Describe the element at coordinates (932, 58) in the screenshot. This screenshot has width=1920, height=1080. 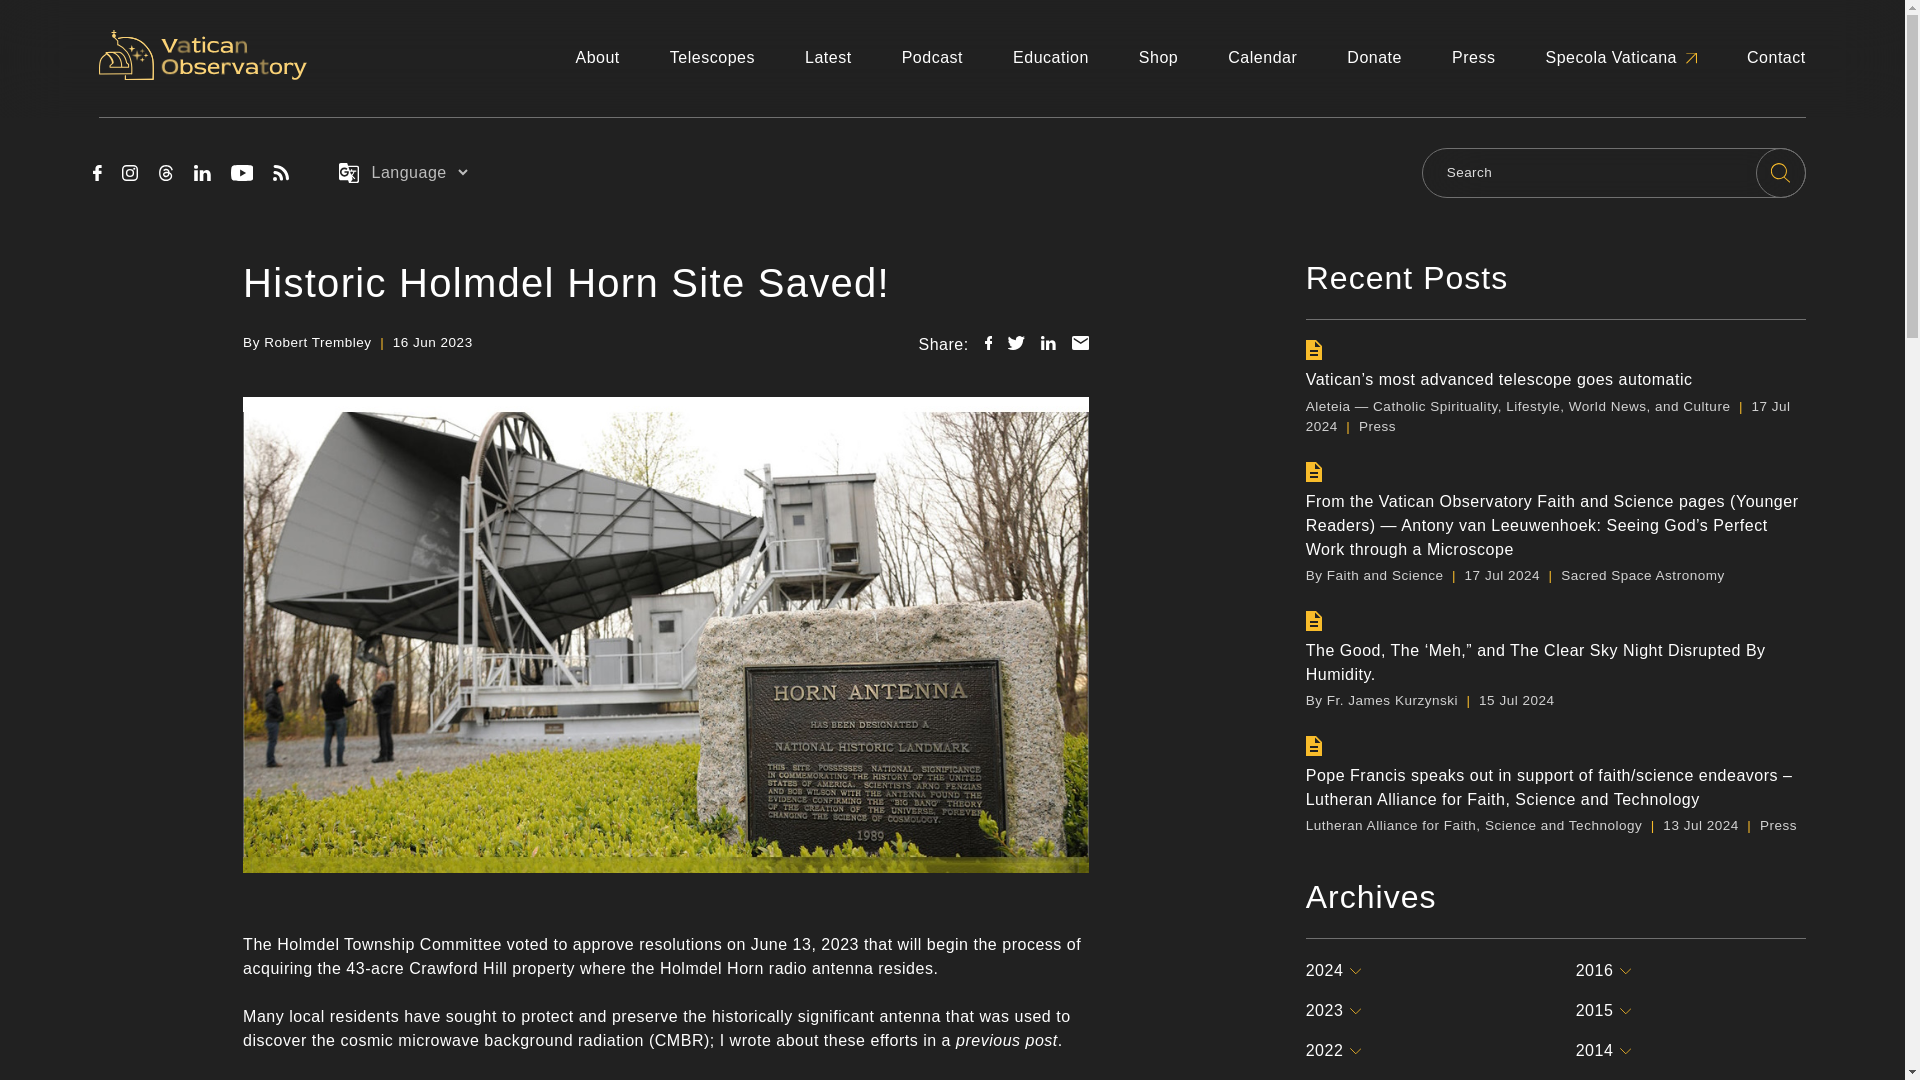
I see `Podcast` at that location.